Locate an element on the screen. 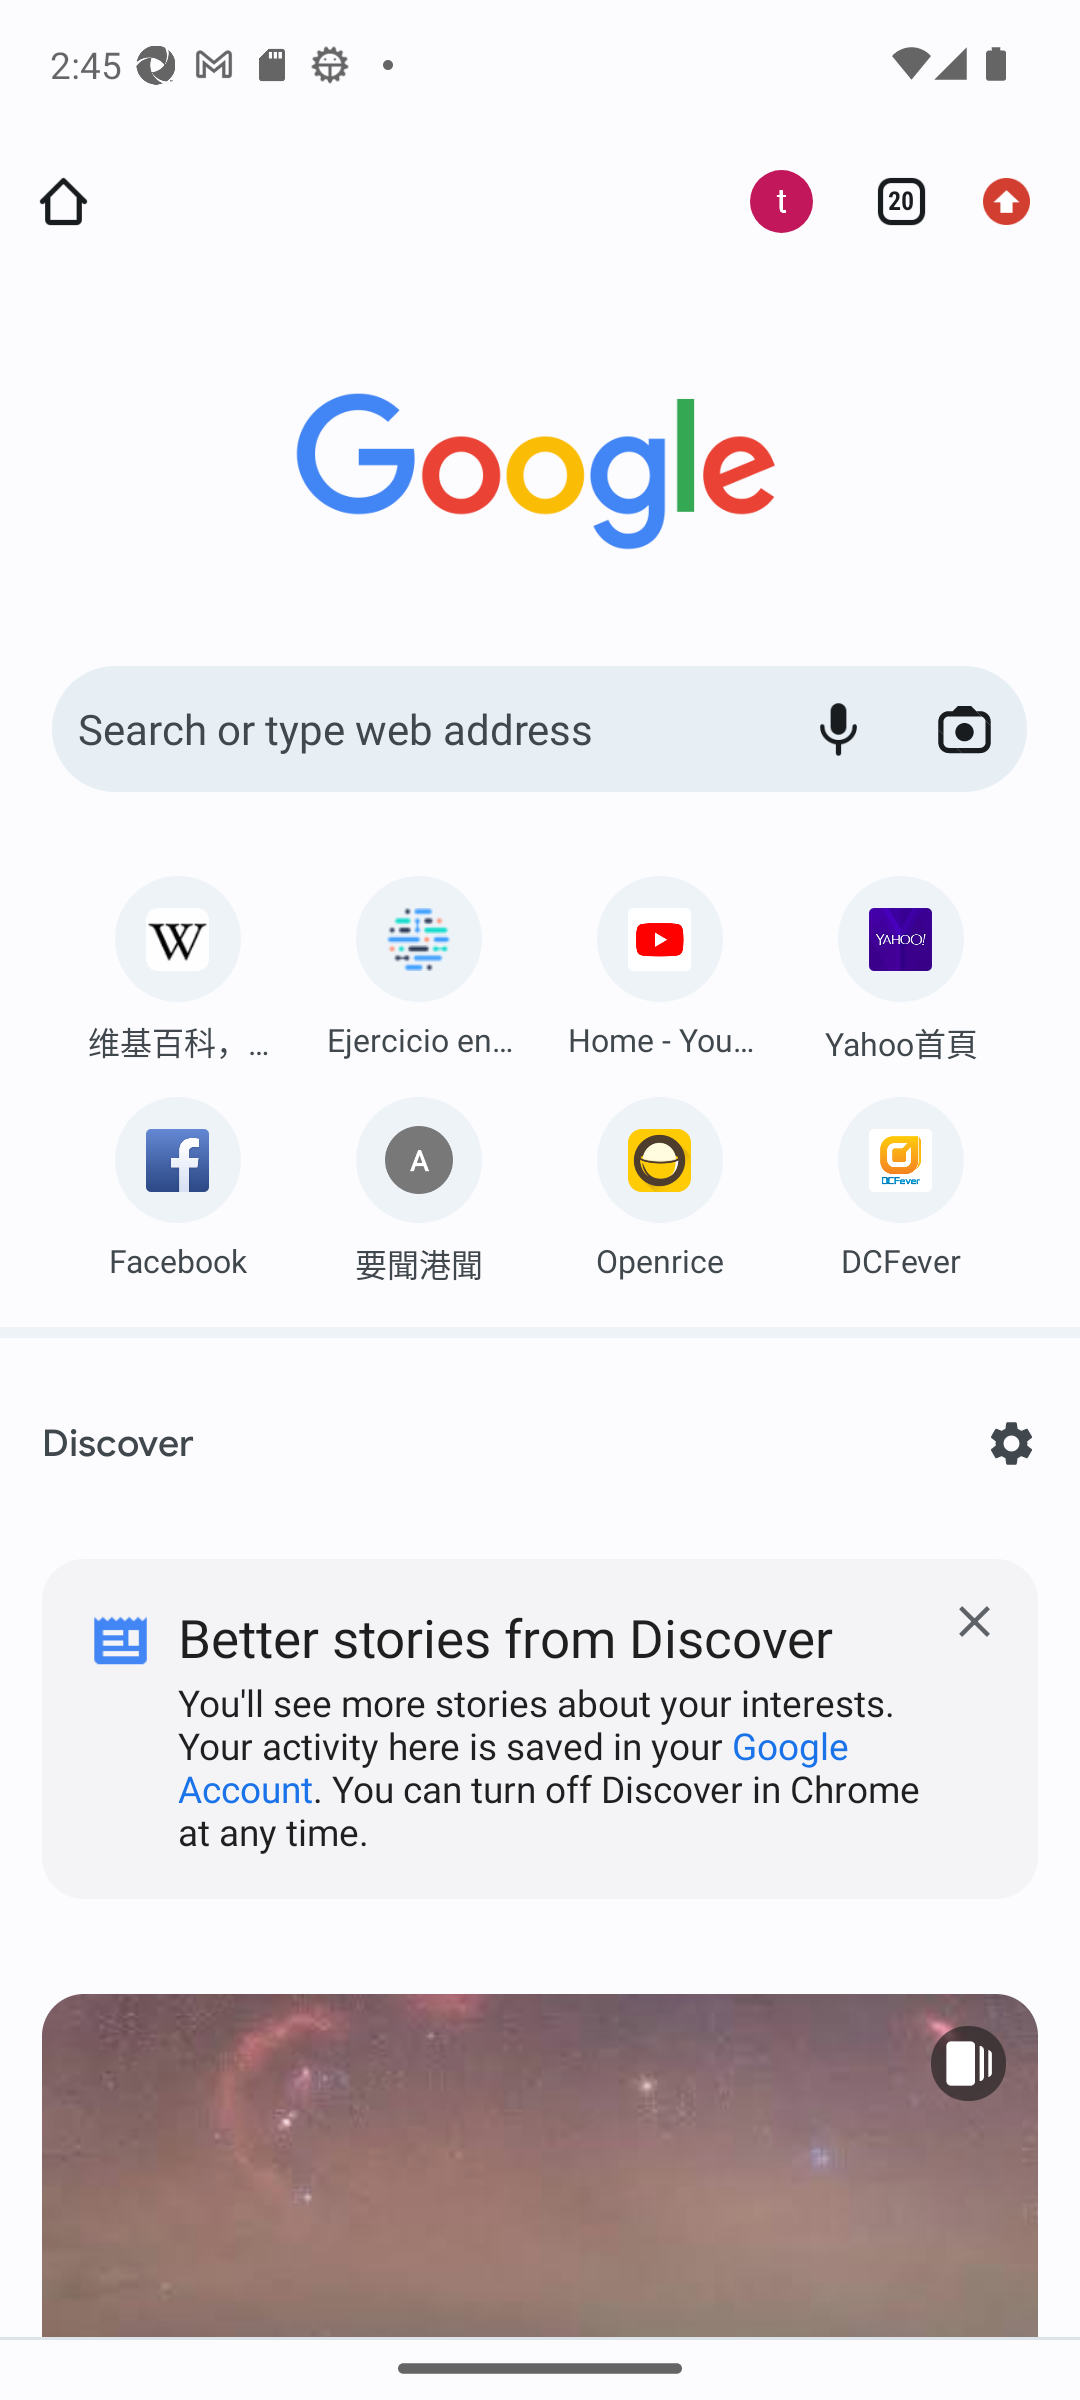 This screenshot has width=1080, height=2400. Openrice is located at coordinates (660, 1180).